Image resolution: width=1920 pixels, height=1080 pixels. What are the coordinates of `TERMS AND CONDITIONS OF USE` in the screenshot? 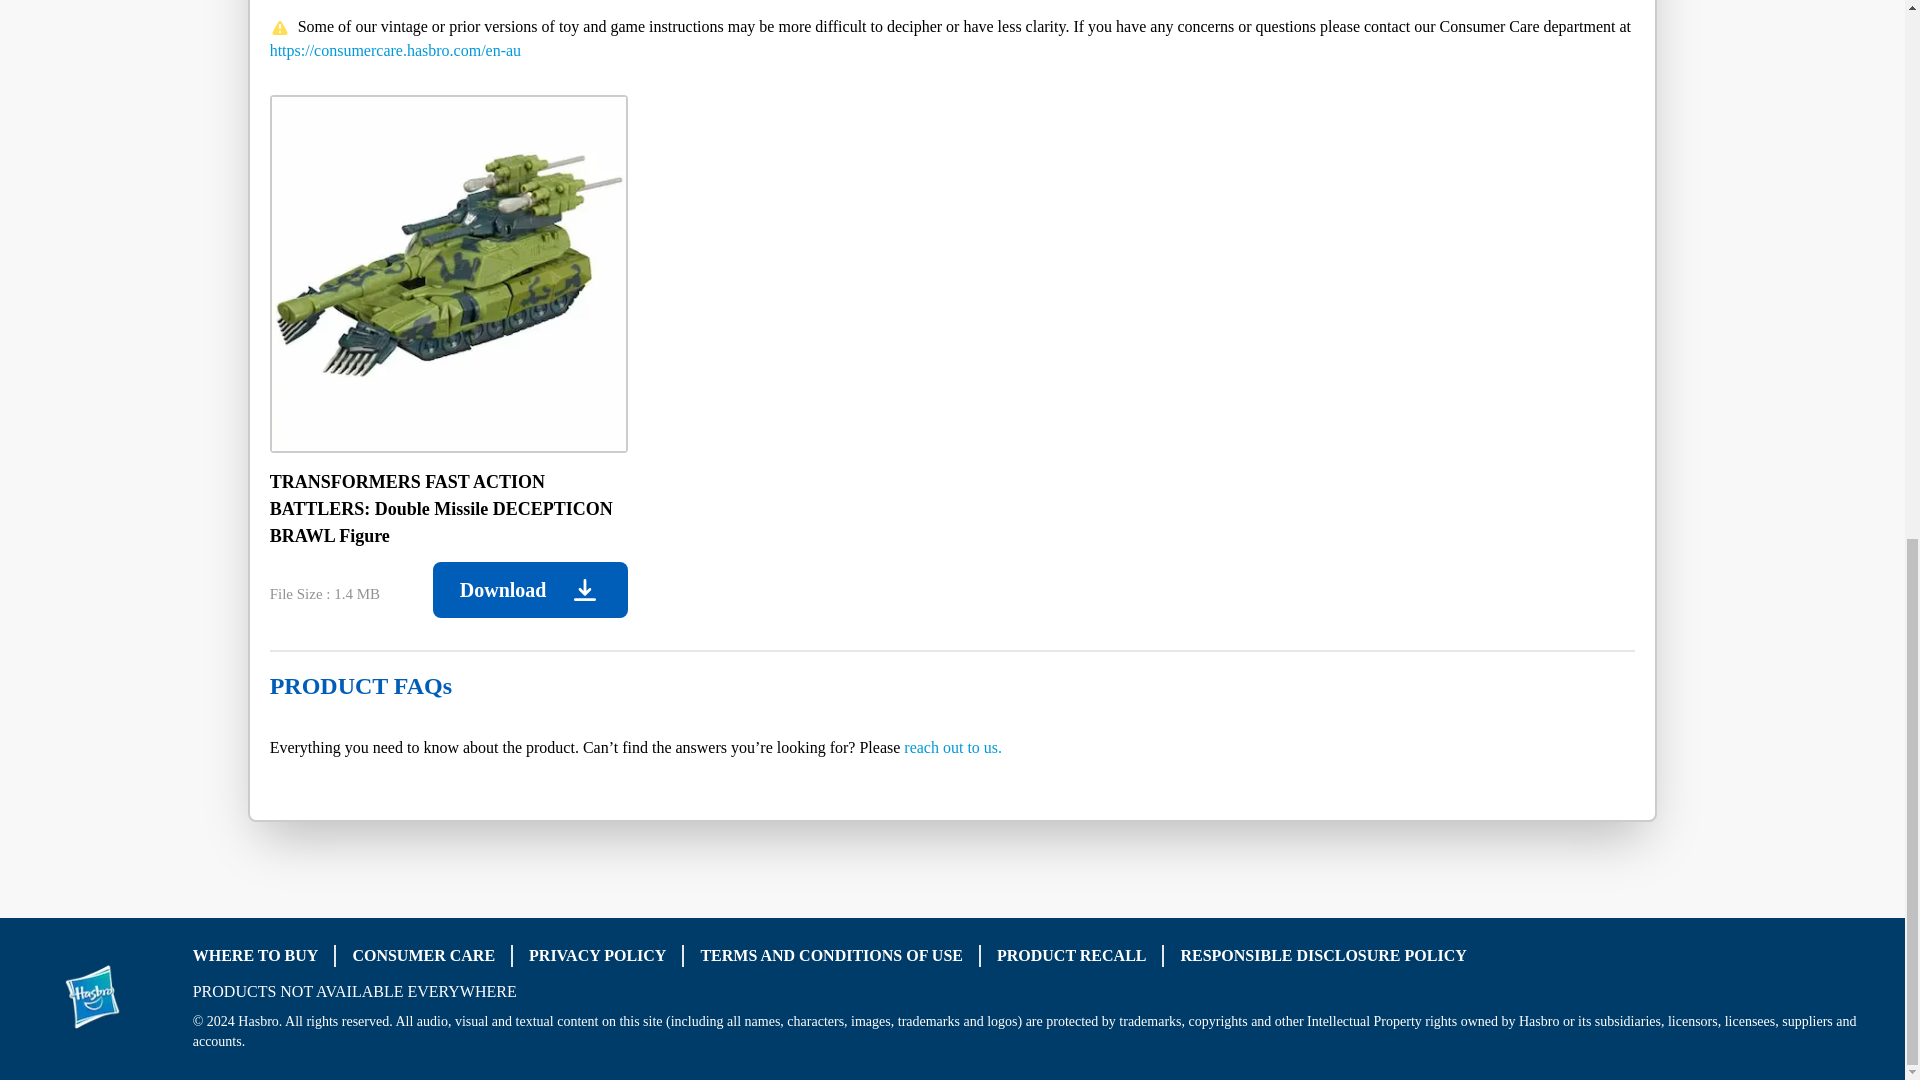 It's located at (832, 956).